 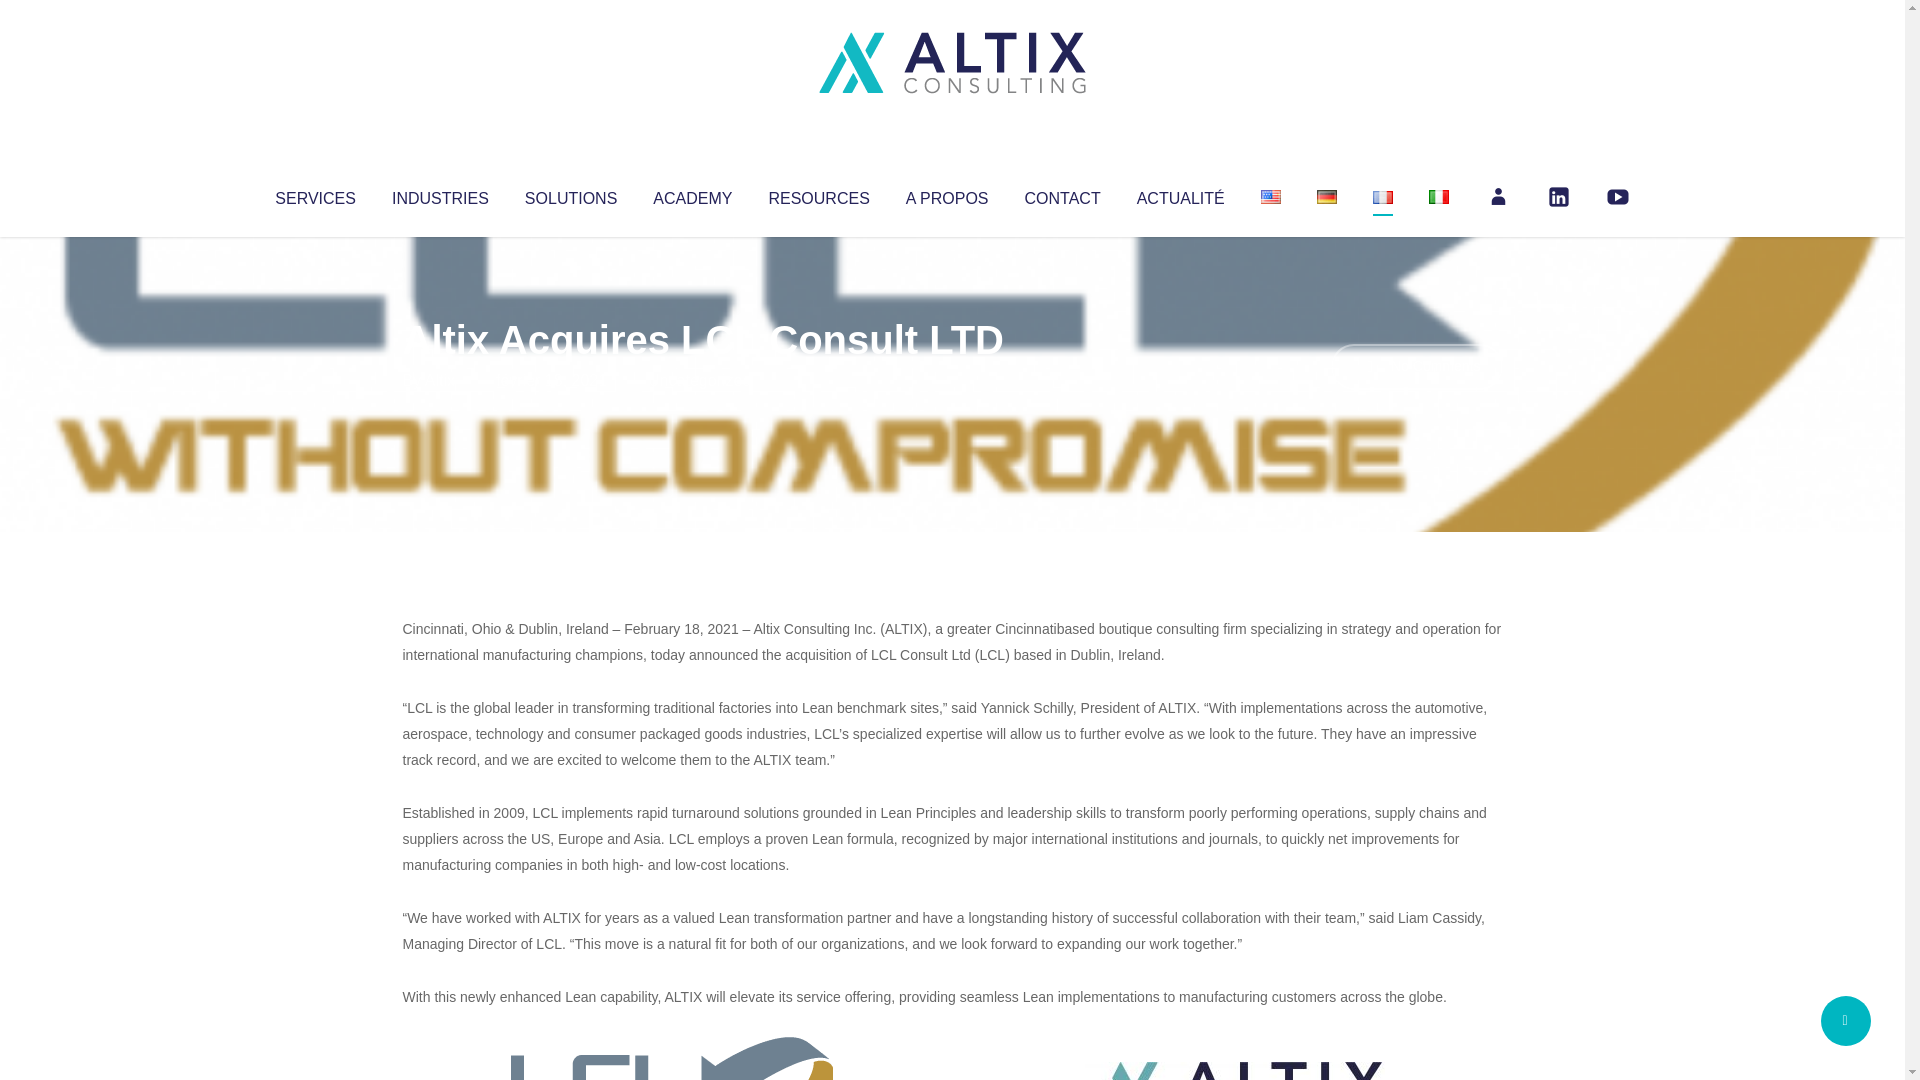 I want to click on INDUSTRIES, so click(x=440, y=194).